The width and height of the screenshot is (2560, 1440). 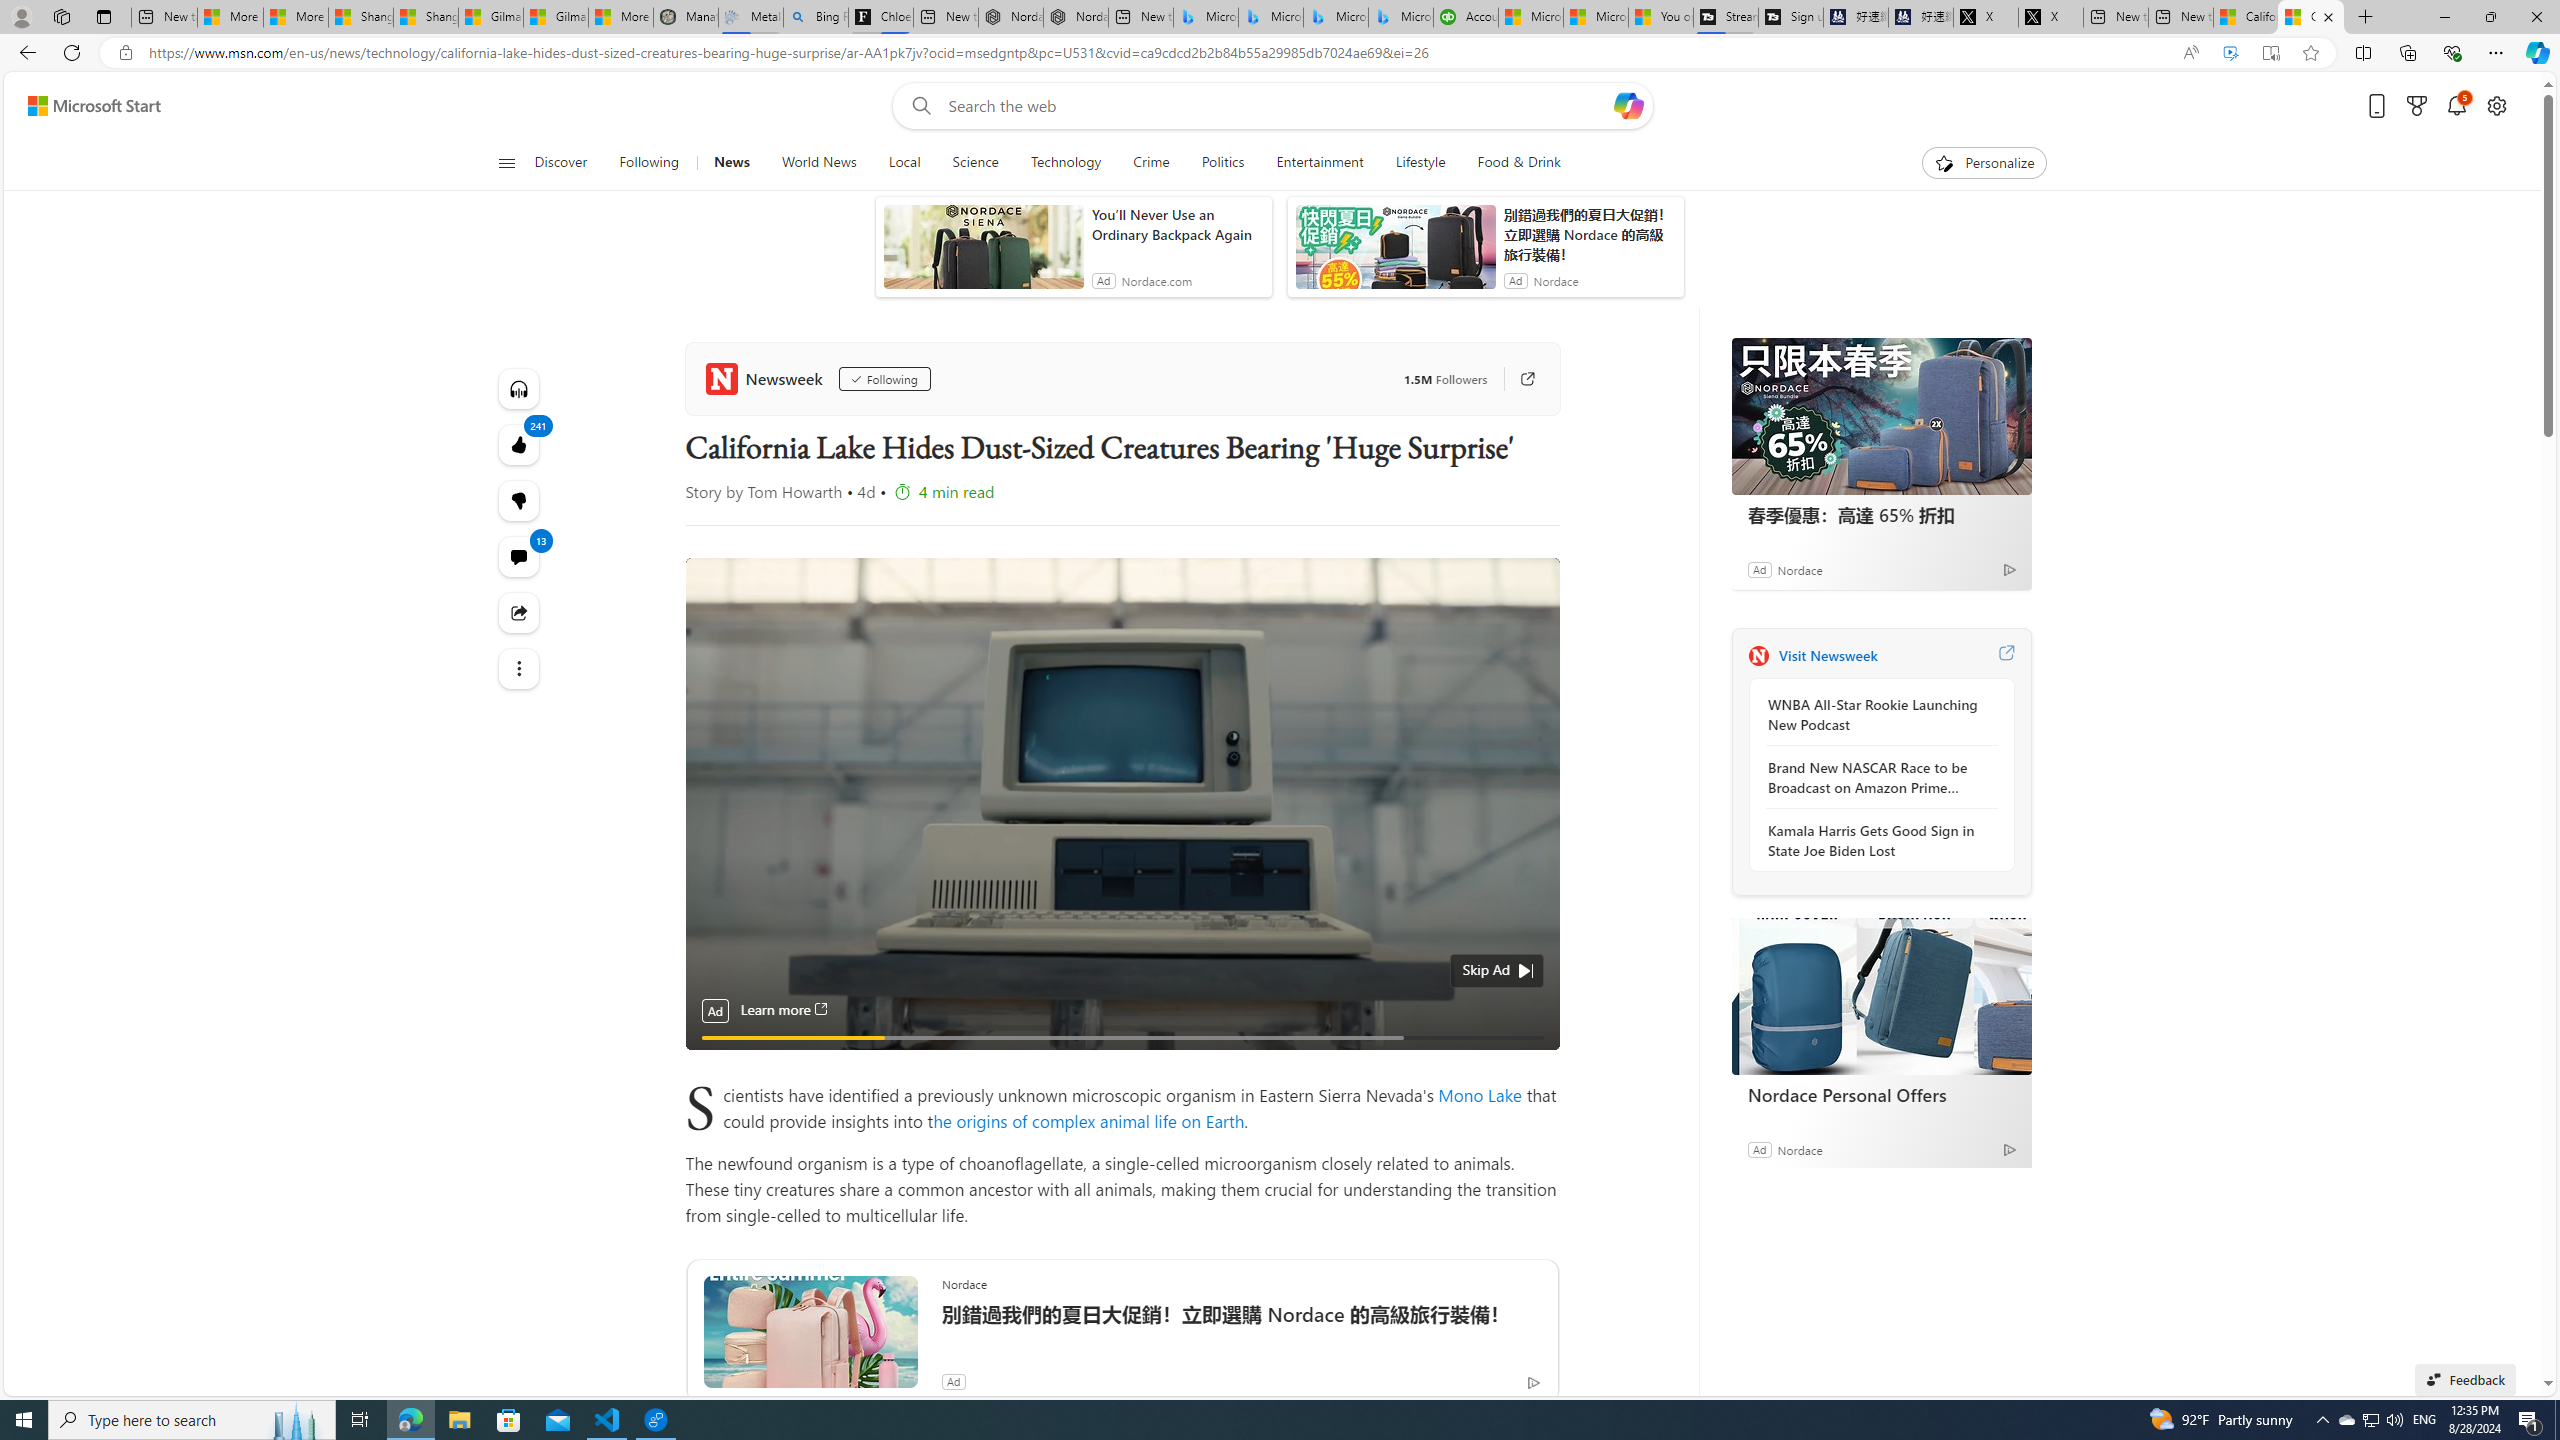 I want to click on More like this241Fewer like thisView comments, so click(x=520, y=500).